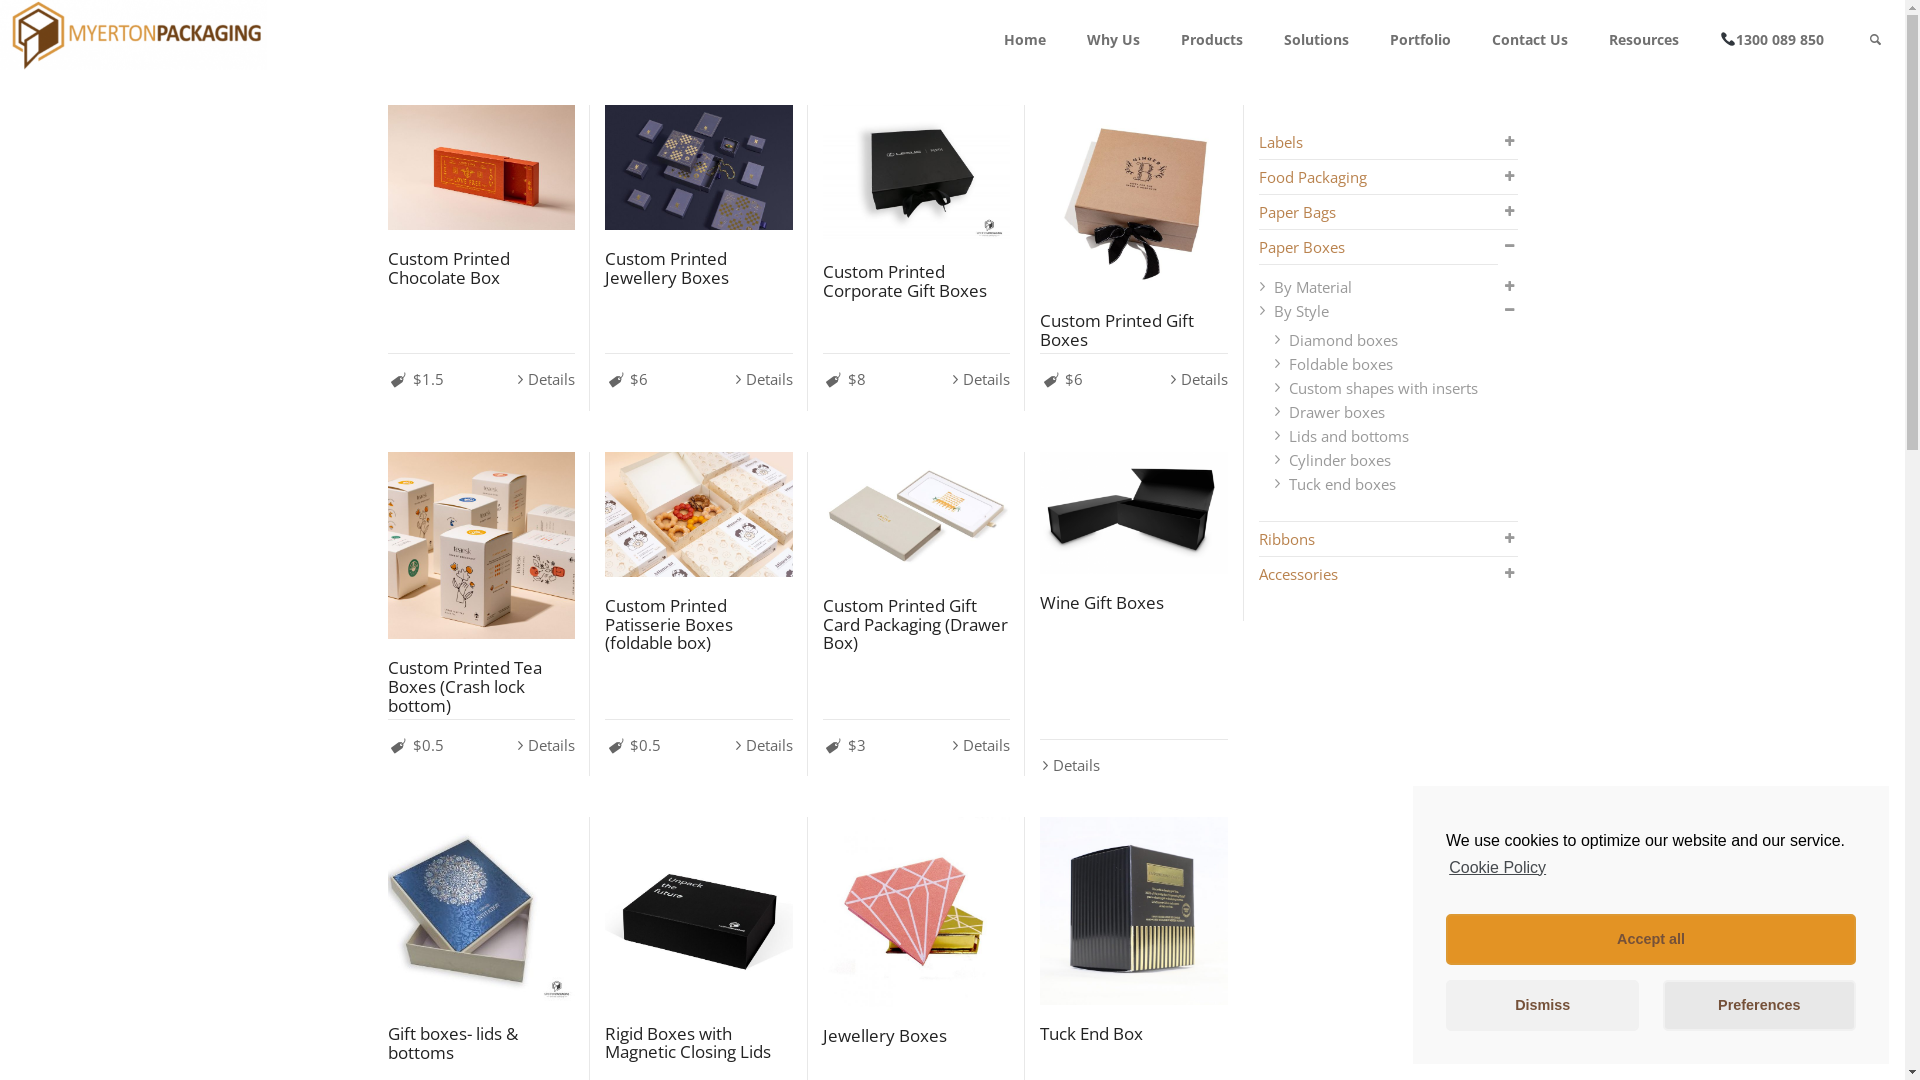  Describe the element at coordinates (1070, 765) in the screenshot. I see `Details` at that location.